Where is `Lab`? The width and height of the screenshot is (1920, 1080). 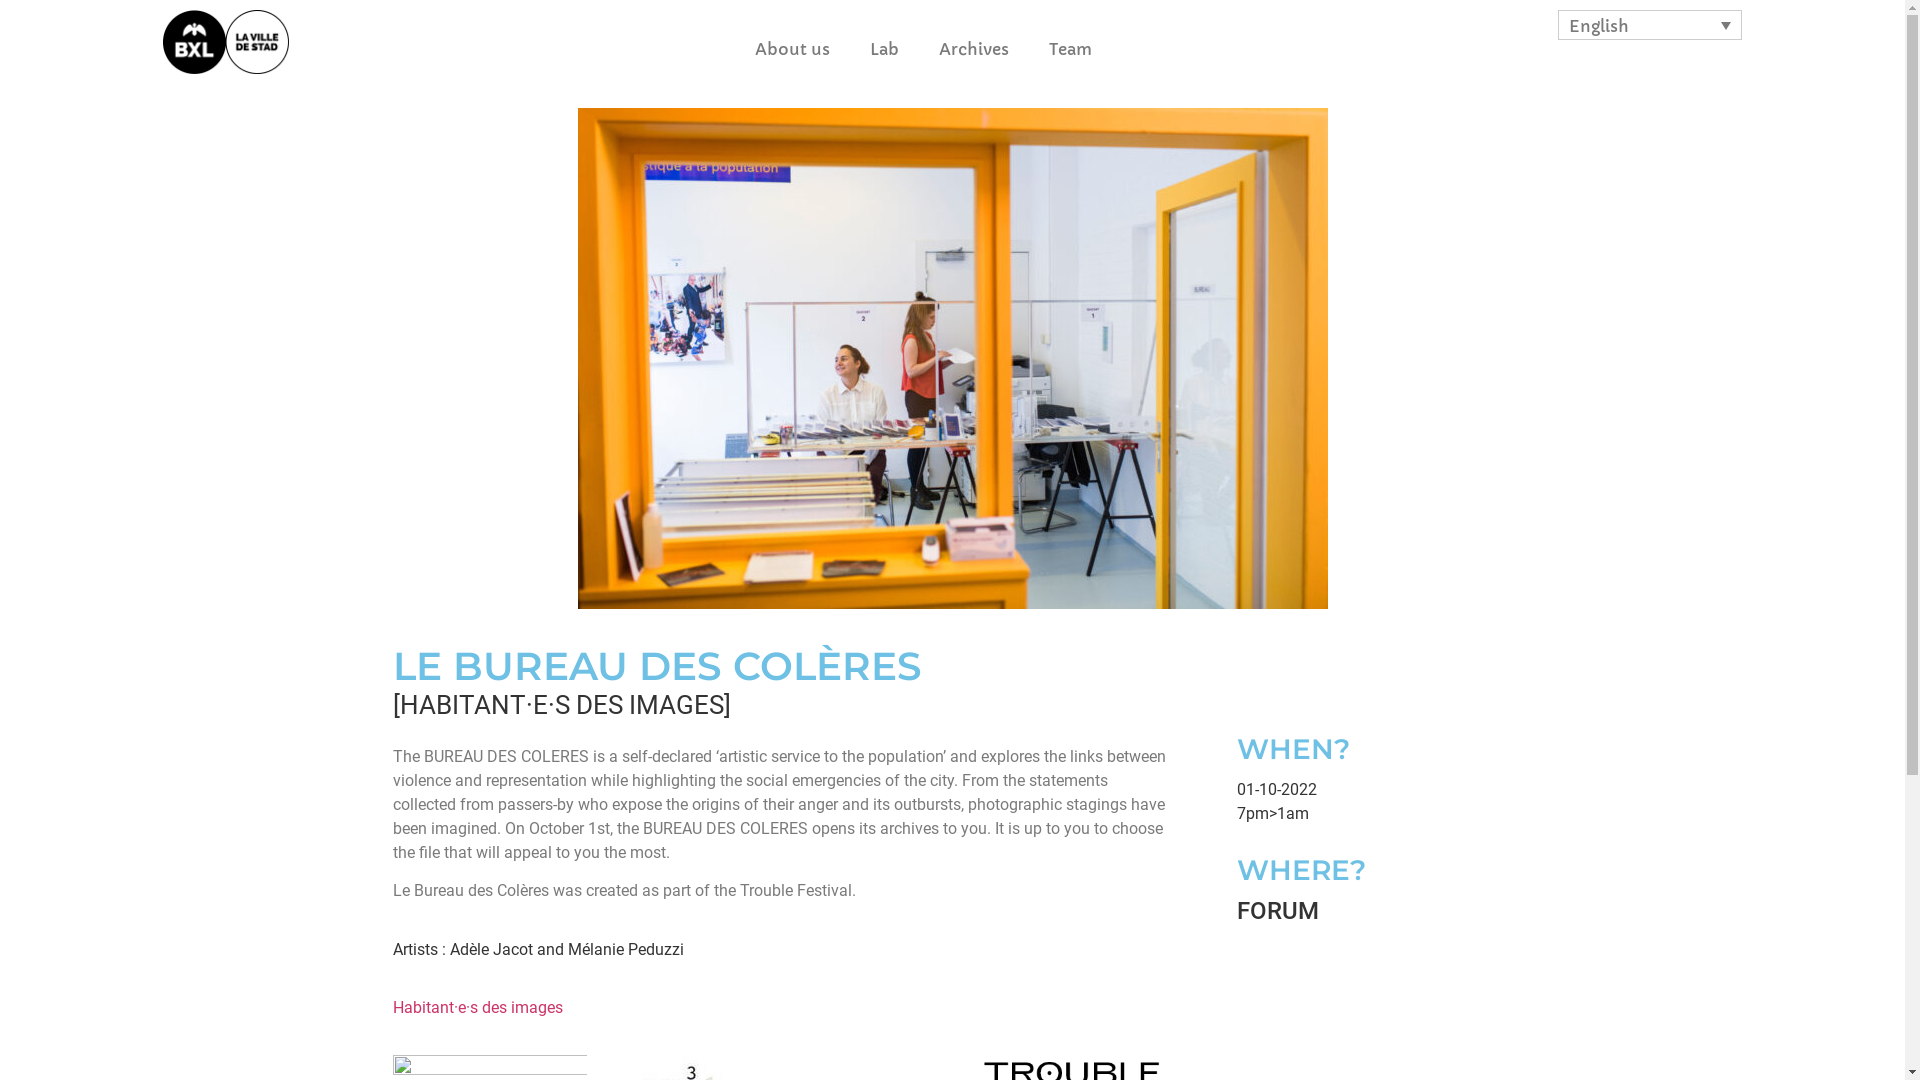 Lab is located at coordinates (884, 49).